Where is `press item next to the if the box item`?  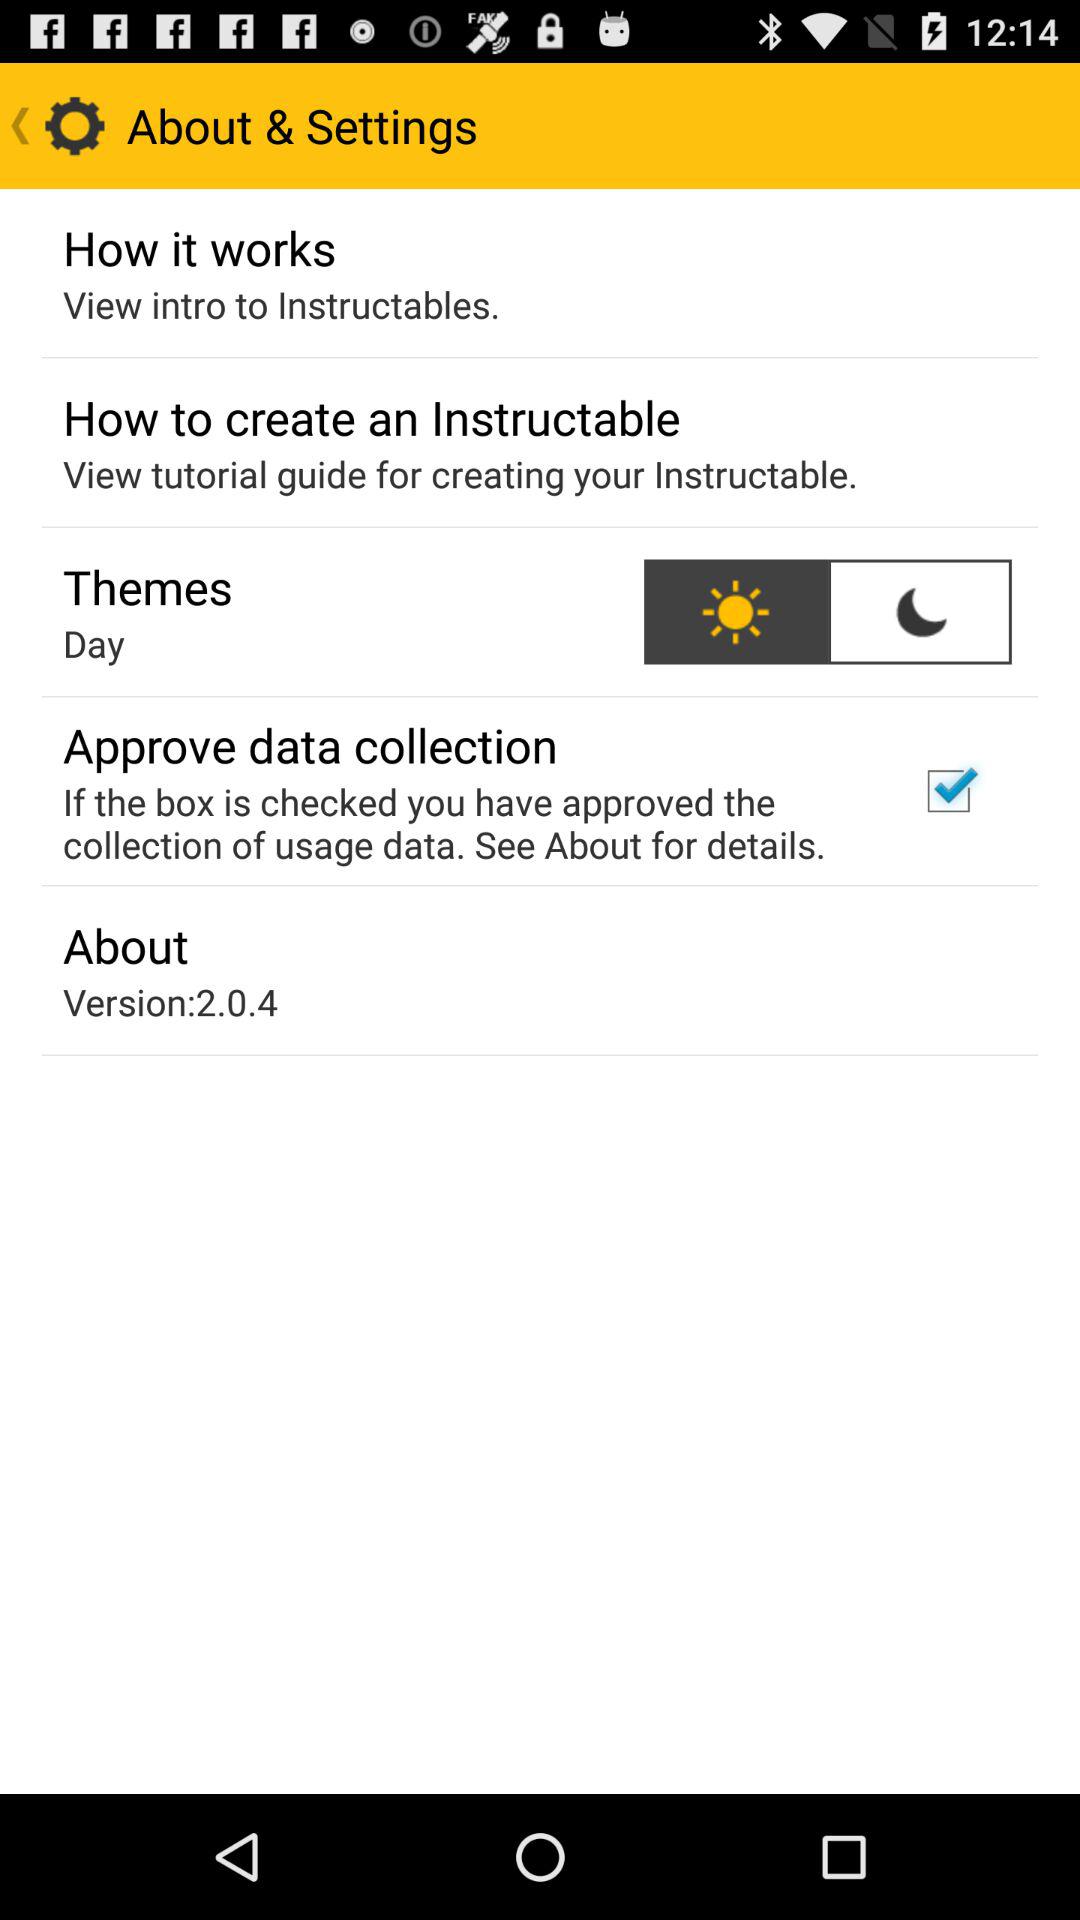 press item next to the if the box item is located at coordinates (948, 791).